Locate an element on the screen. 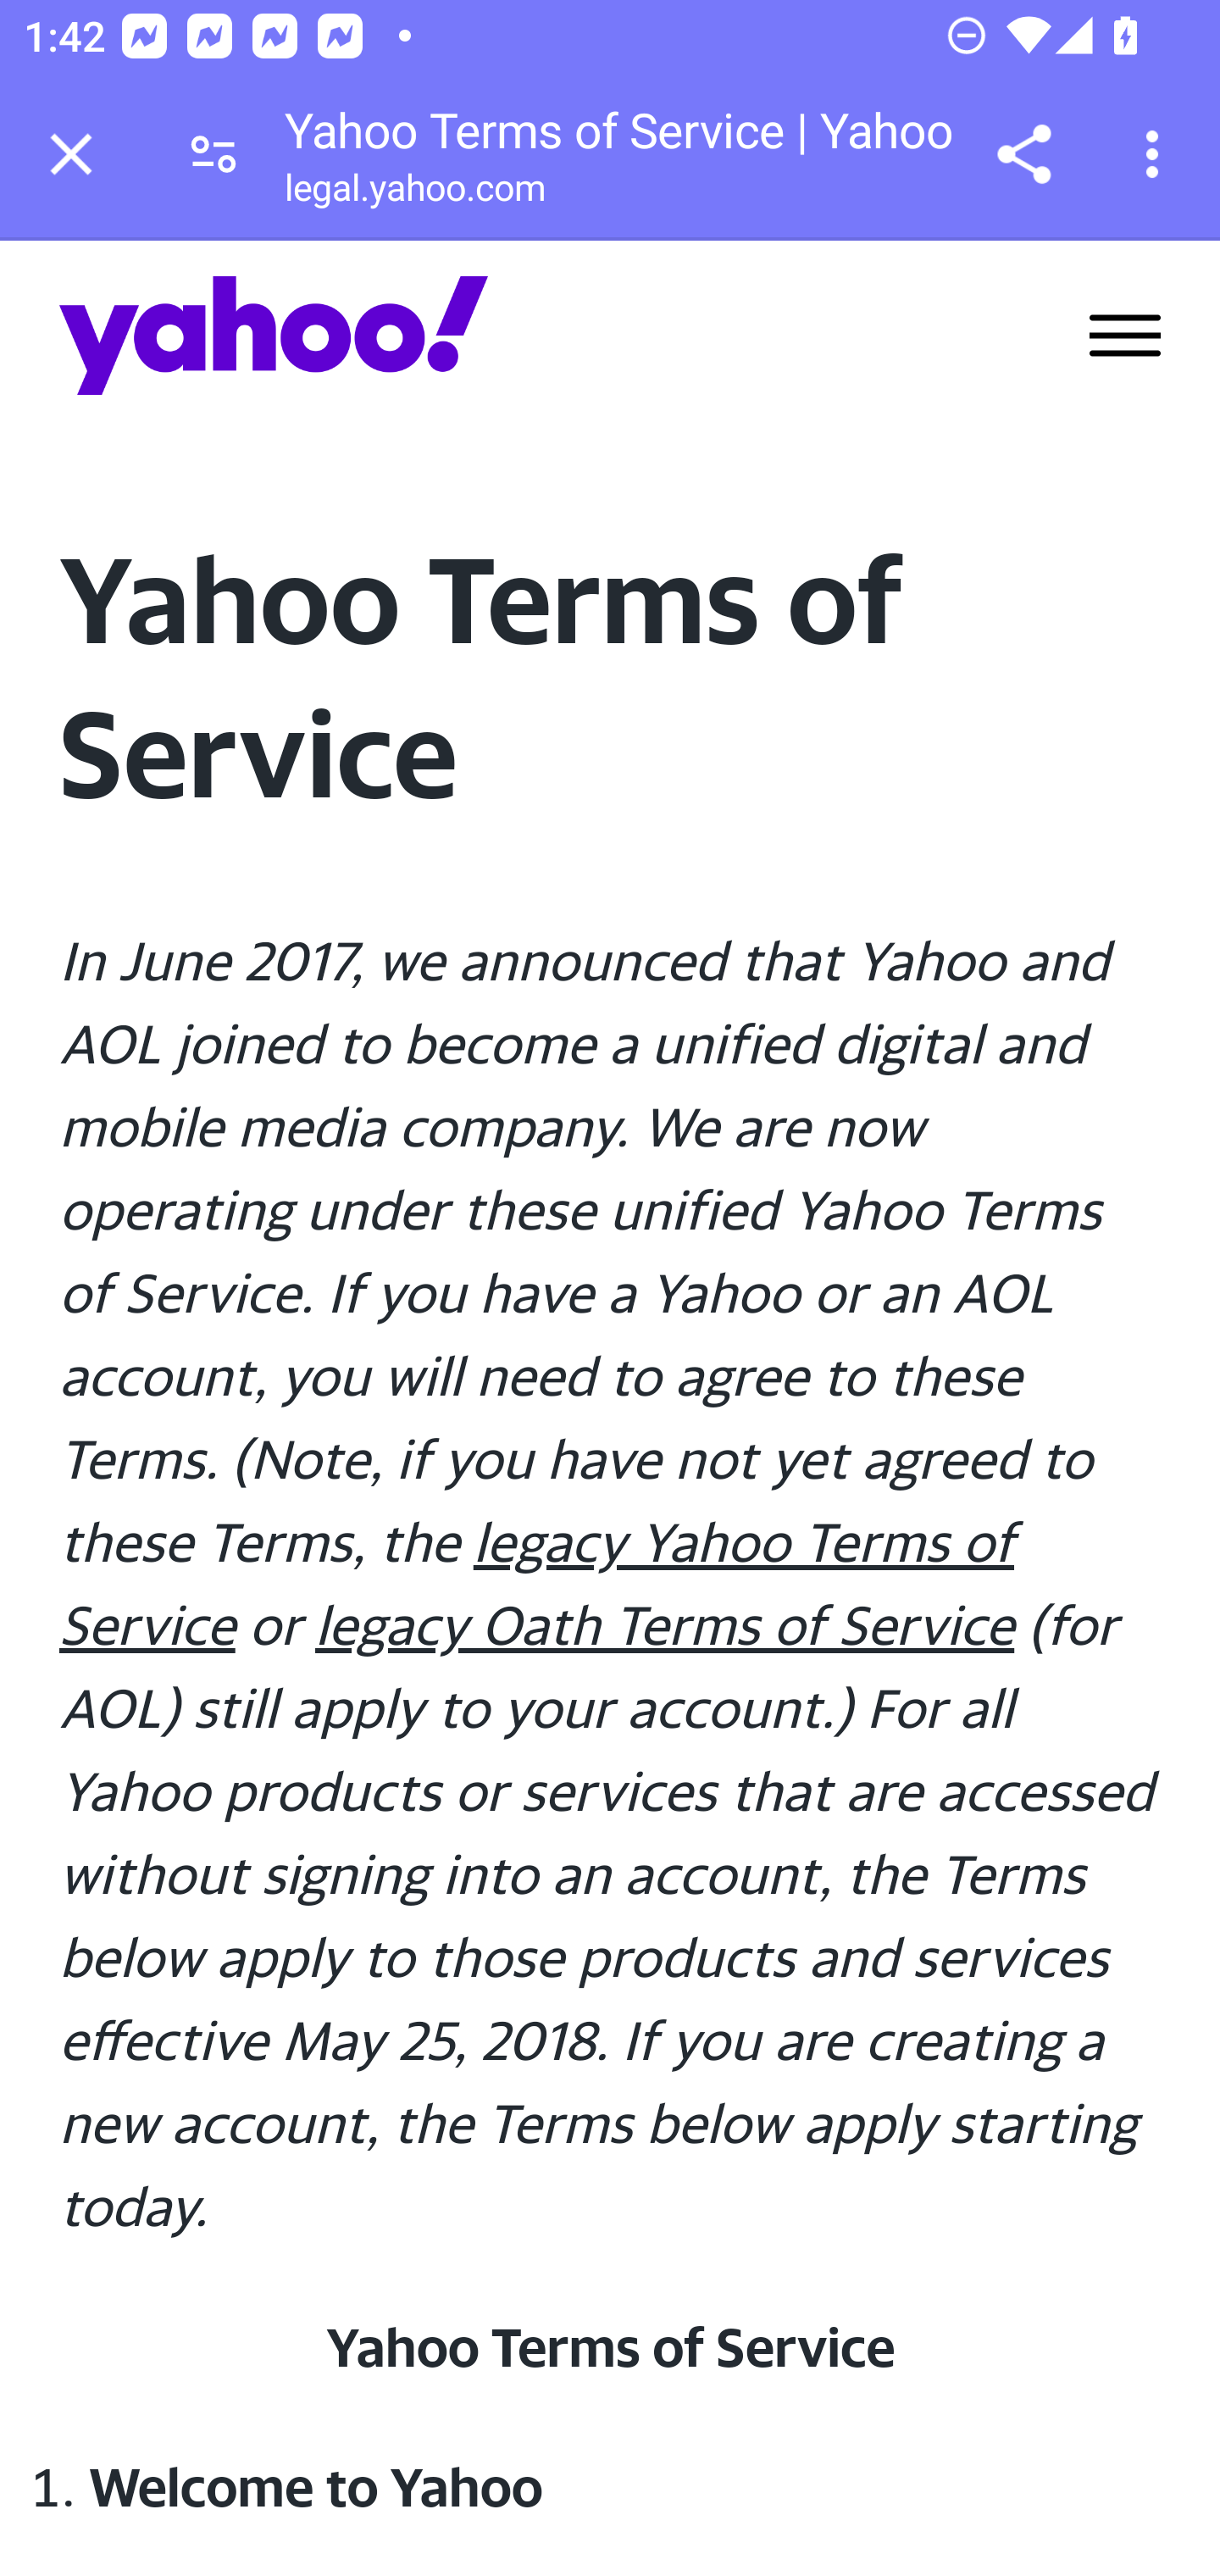 Image resolution: width=1220 pixels, height=2576 pixels. Share is located at coordinates (1023, 154).